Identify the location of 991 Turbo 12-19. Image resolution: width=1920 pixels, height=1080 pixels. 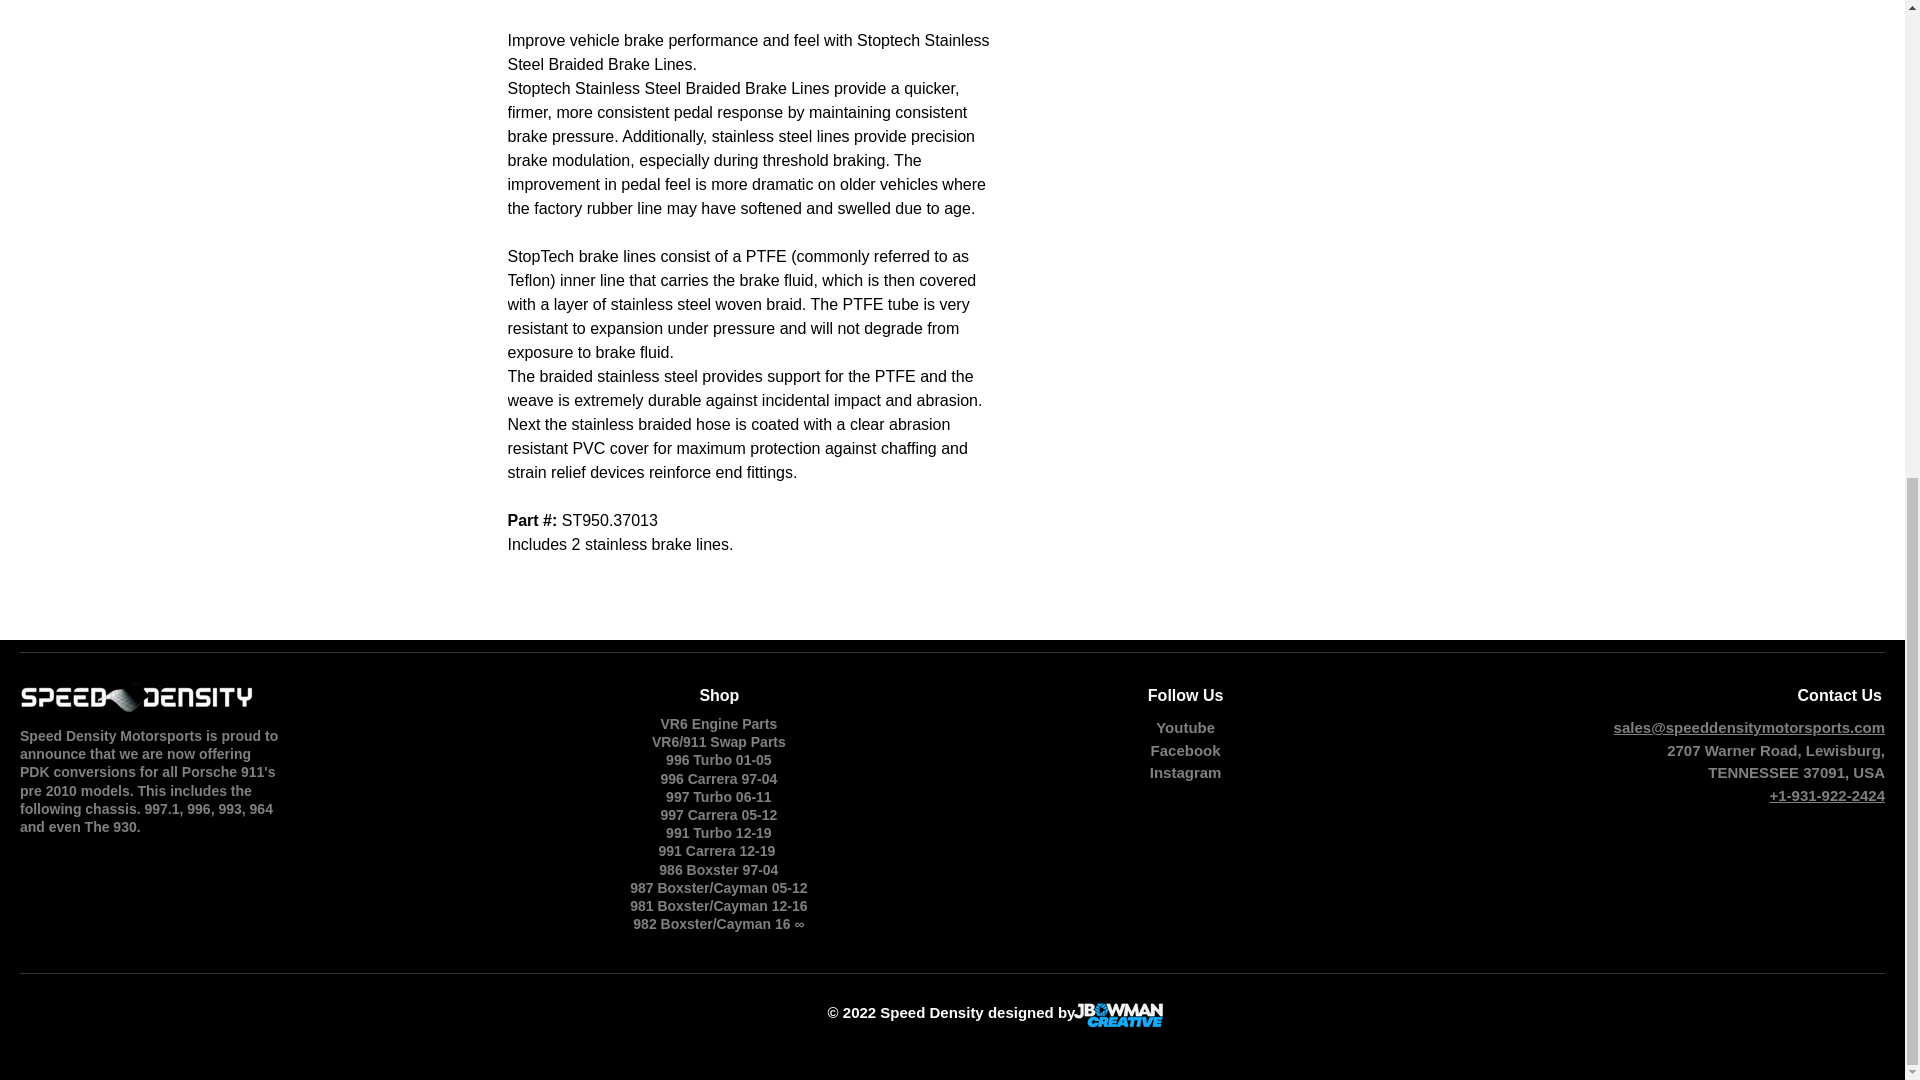
(718, 833).